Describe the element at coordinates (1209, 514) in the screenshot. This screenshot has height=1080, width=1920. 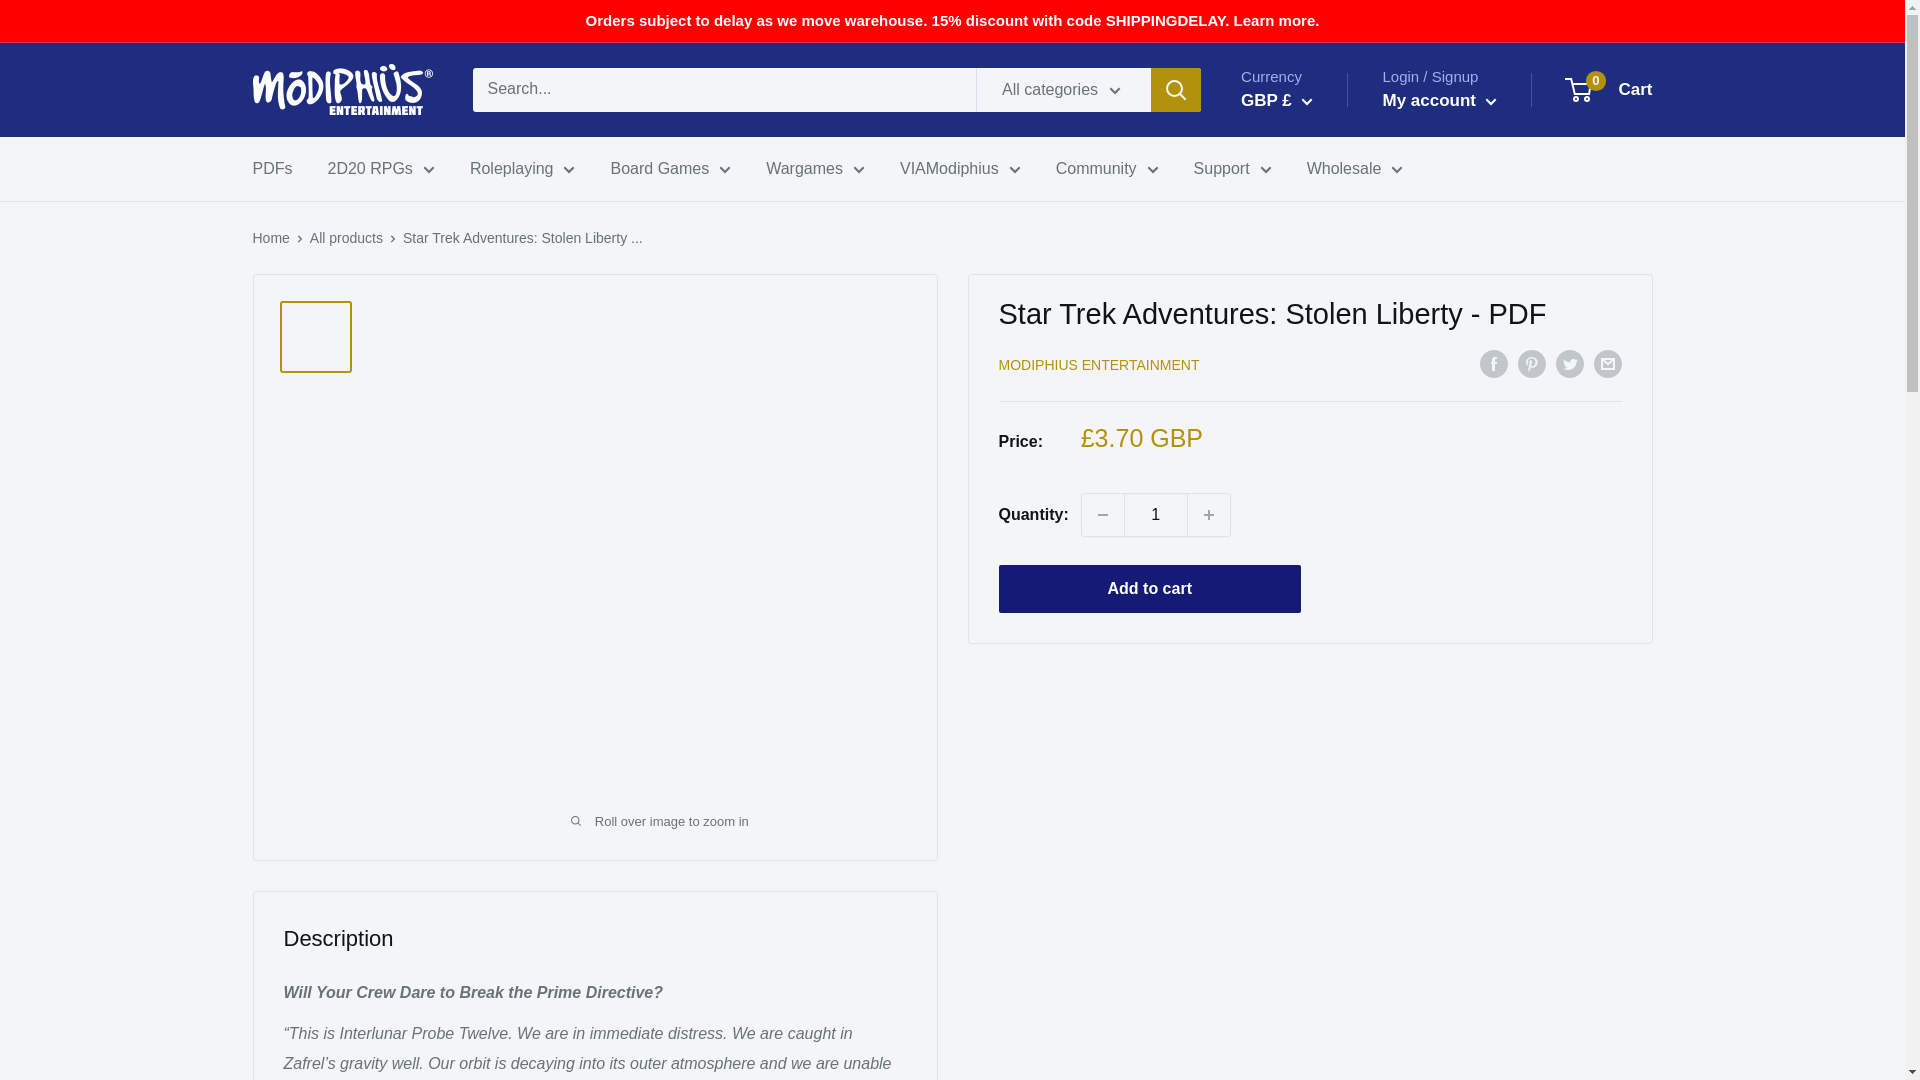
I see `Increase quantity by 1` at that location.